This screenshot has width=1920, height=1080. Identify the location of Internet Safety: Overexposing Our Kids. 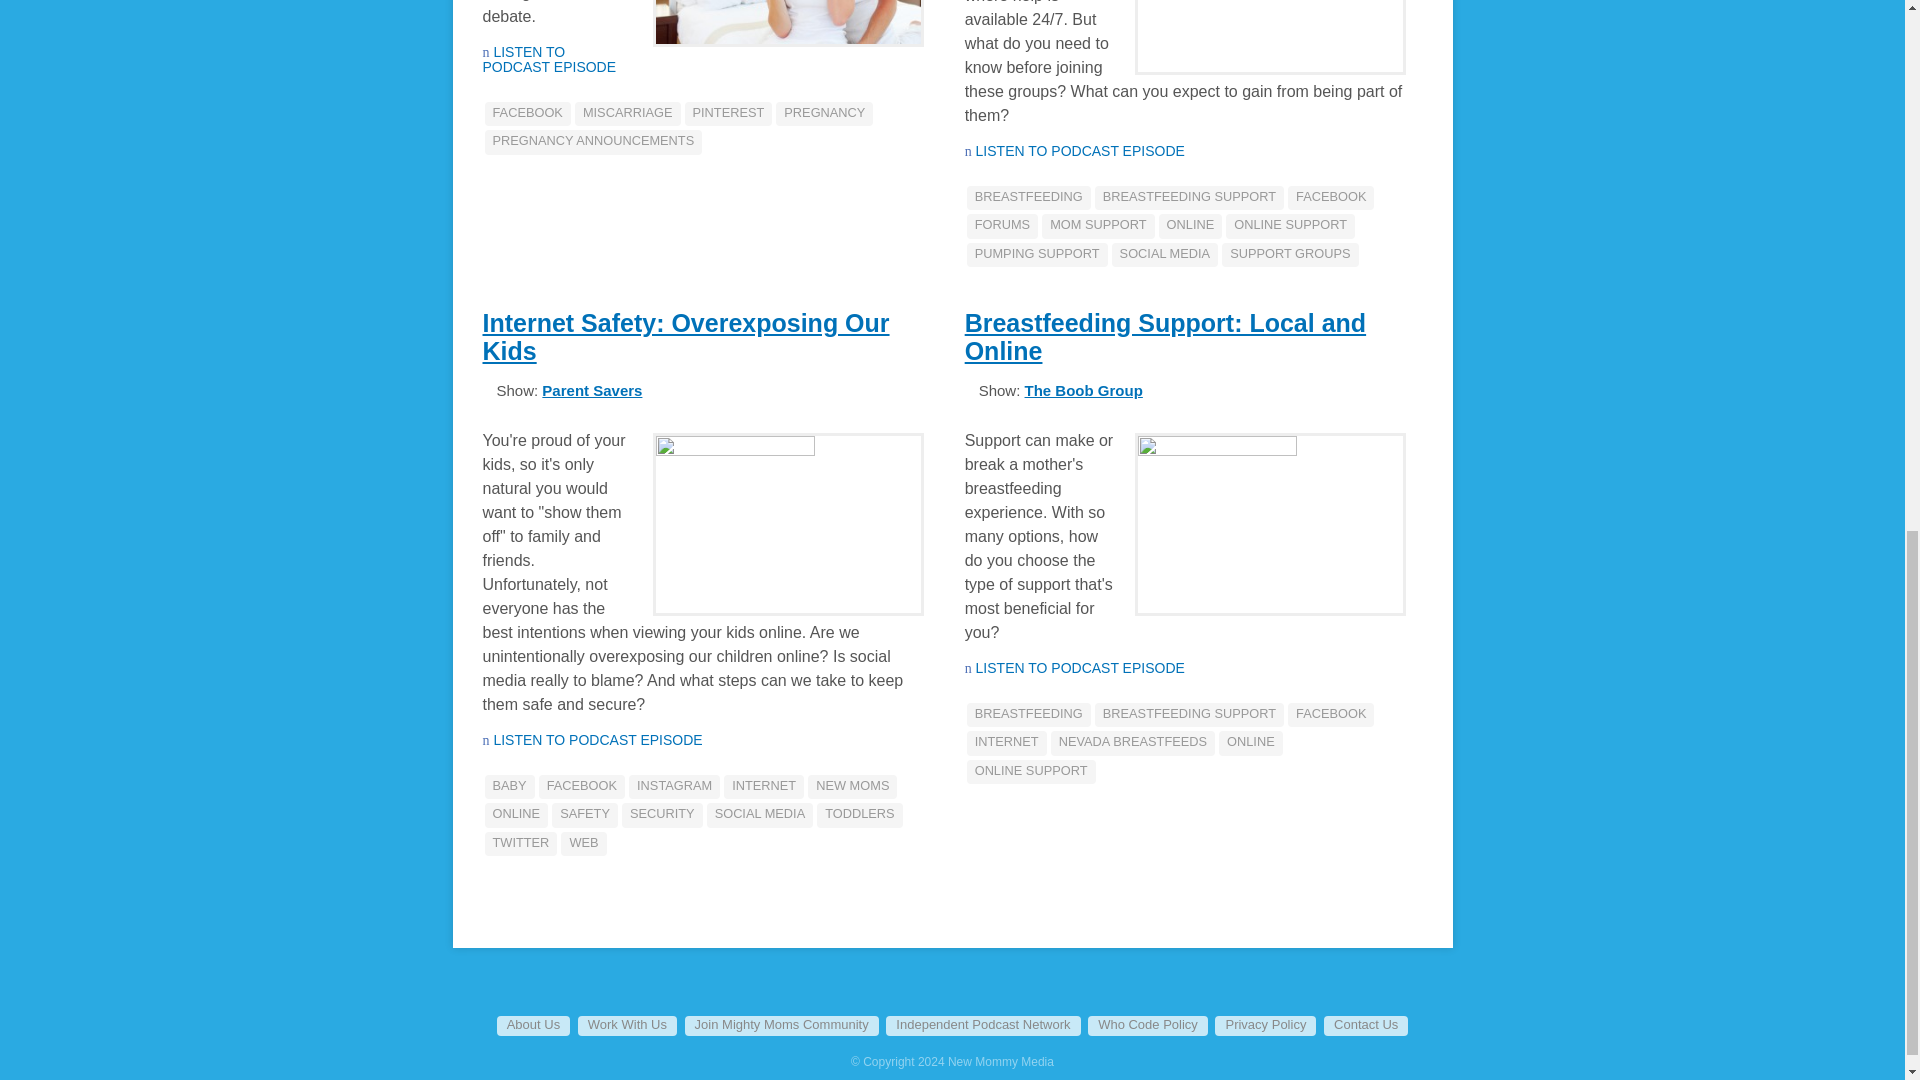
(598, 740).